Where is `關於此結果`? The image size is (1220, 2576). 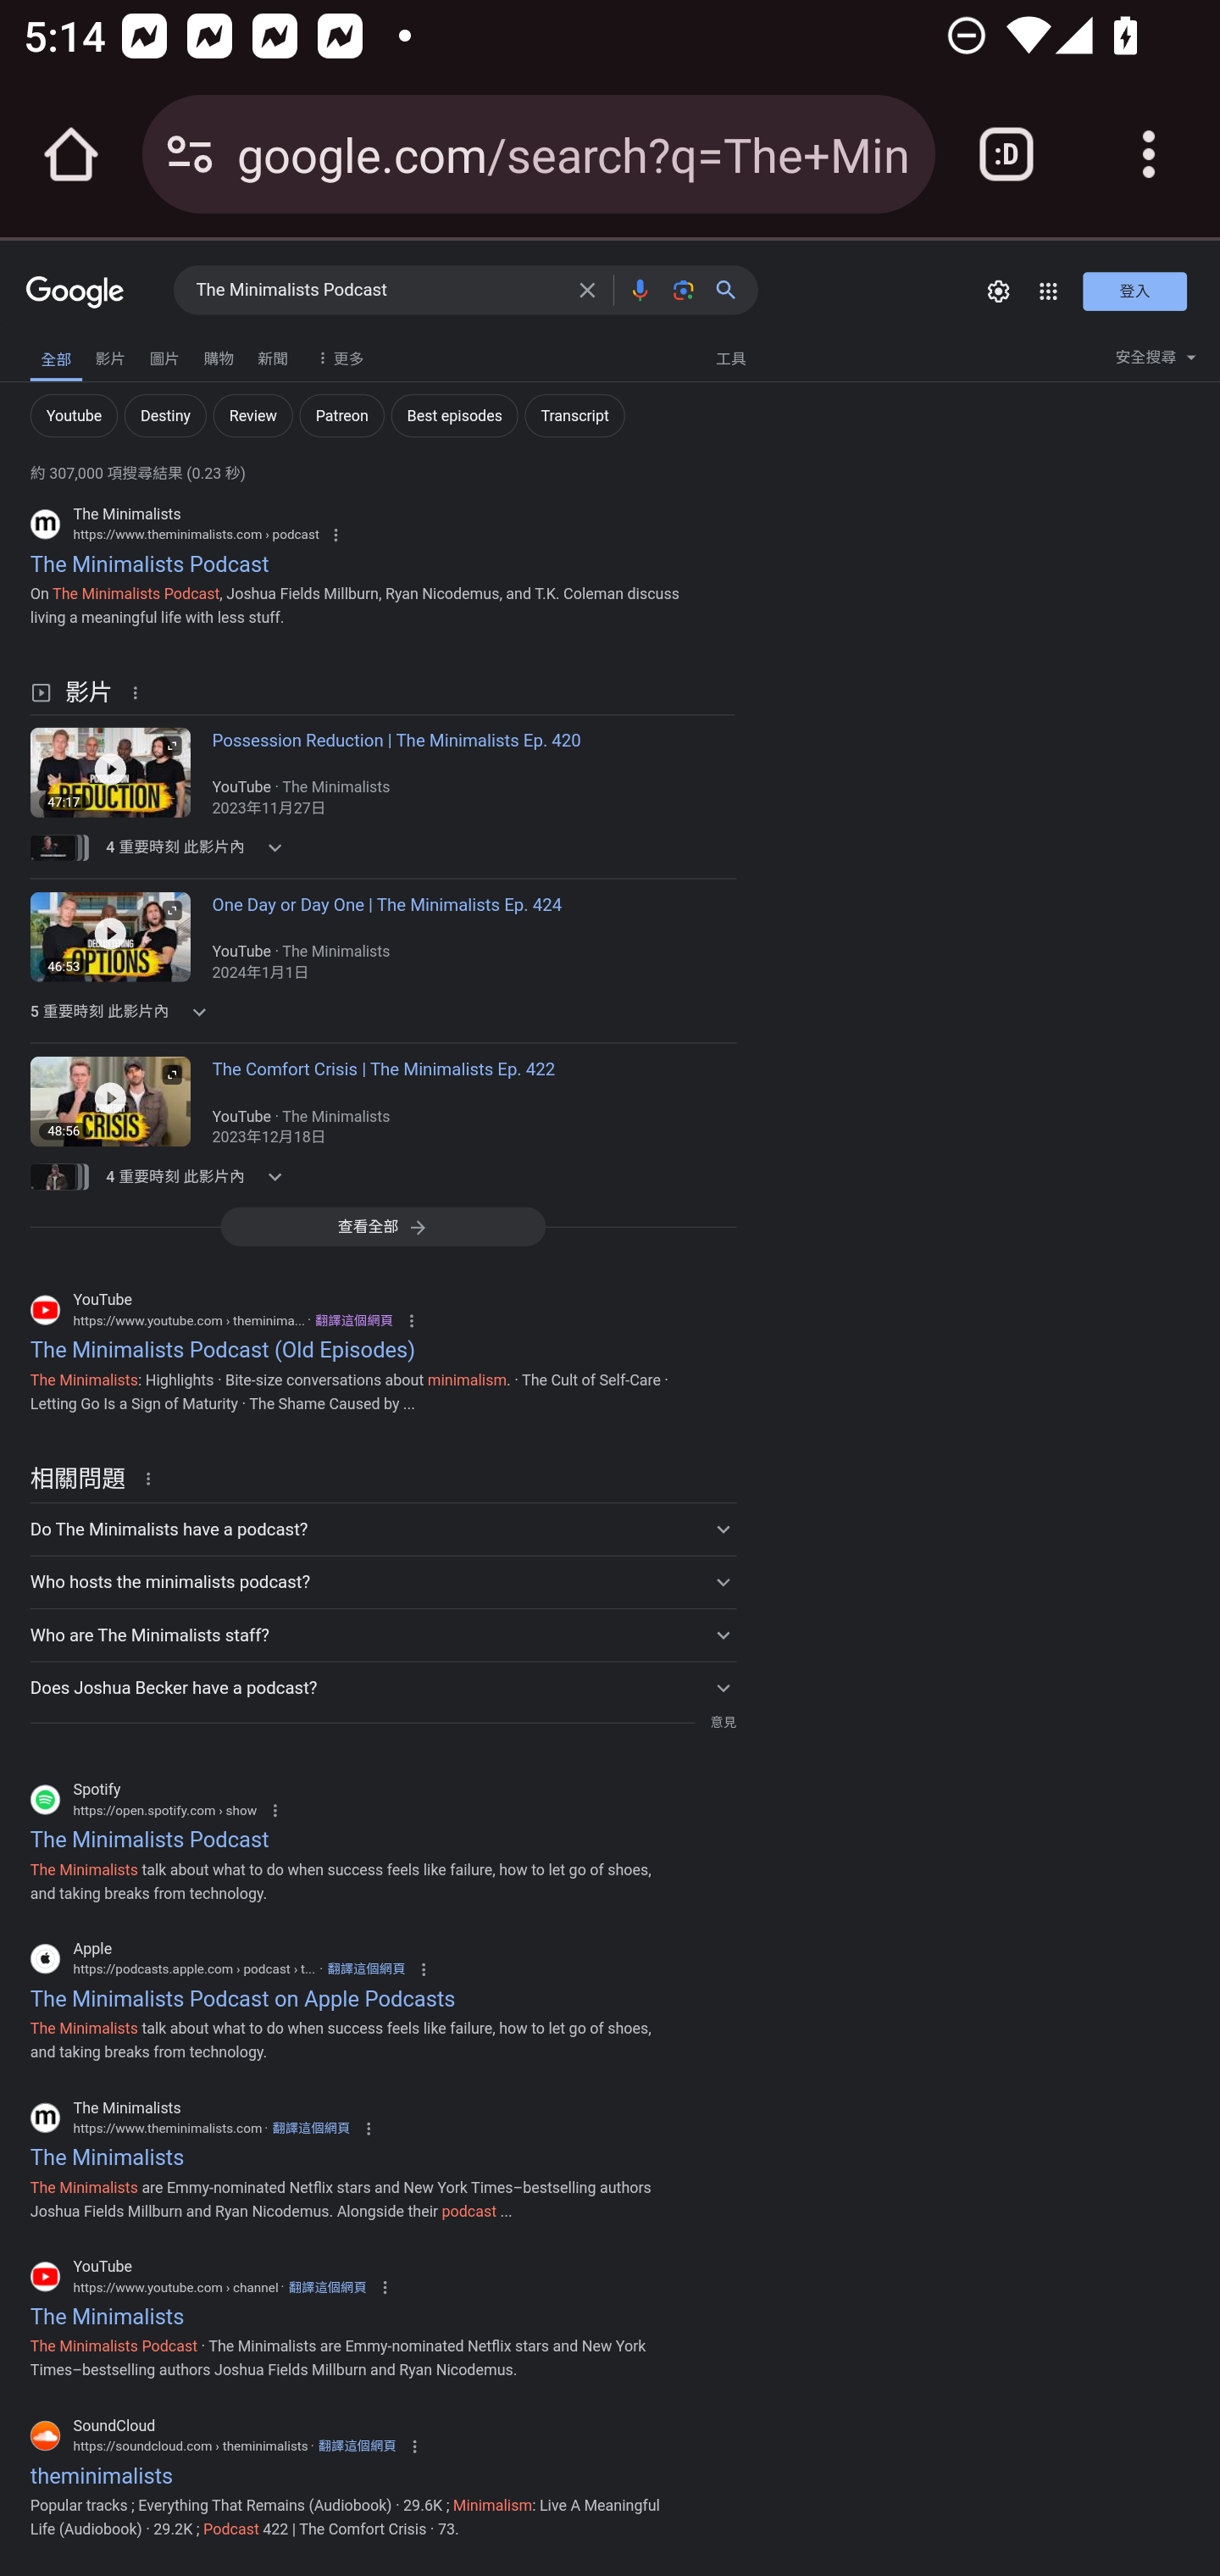 關於此結果 is located at coordinates (140, 691).